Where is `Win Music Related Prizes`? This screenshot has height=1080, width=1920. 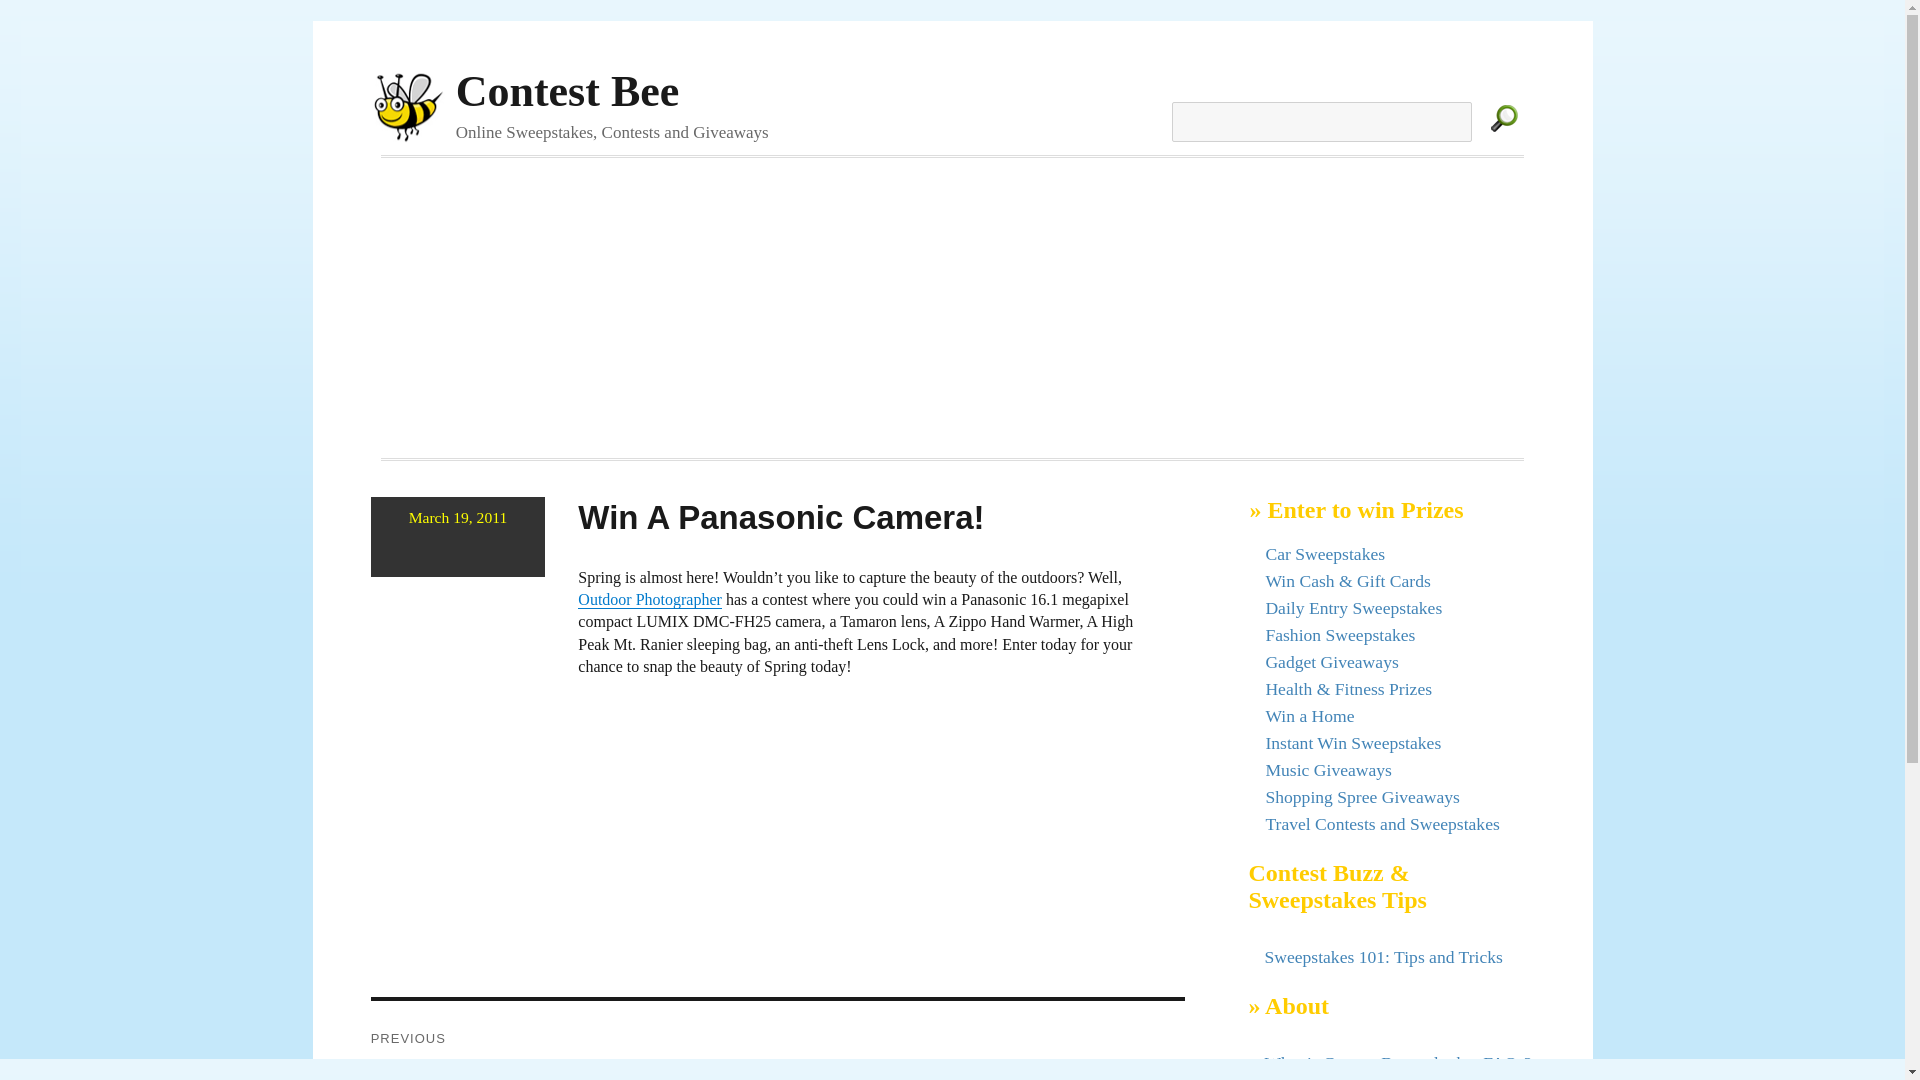 Win Music Related Prizes is located at coordinates (1328, 770).